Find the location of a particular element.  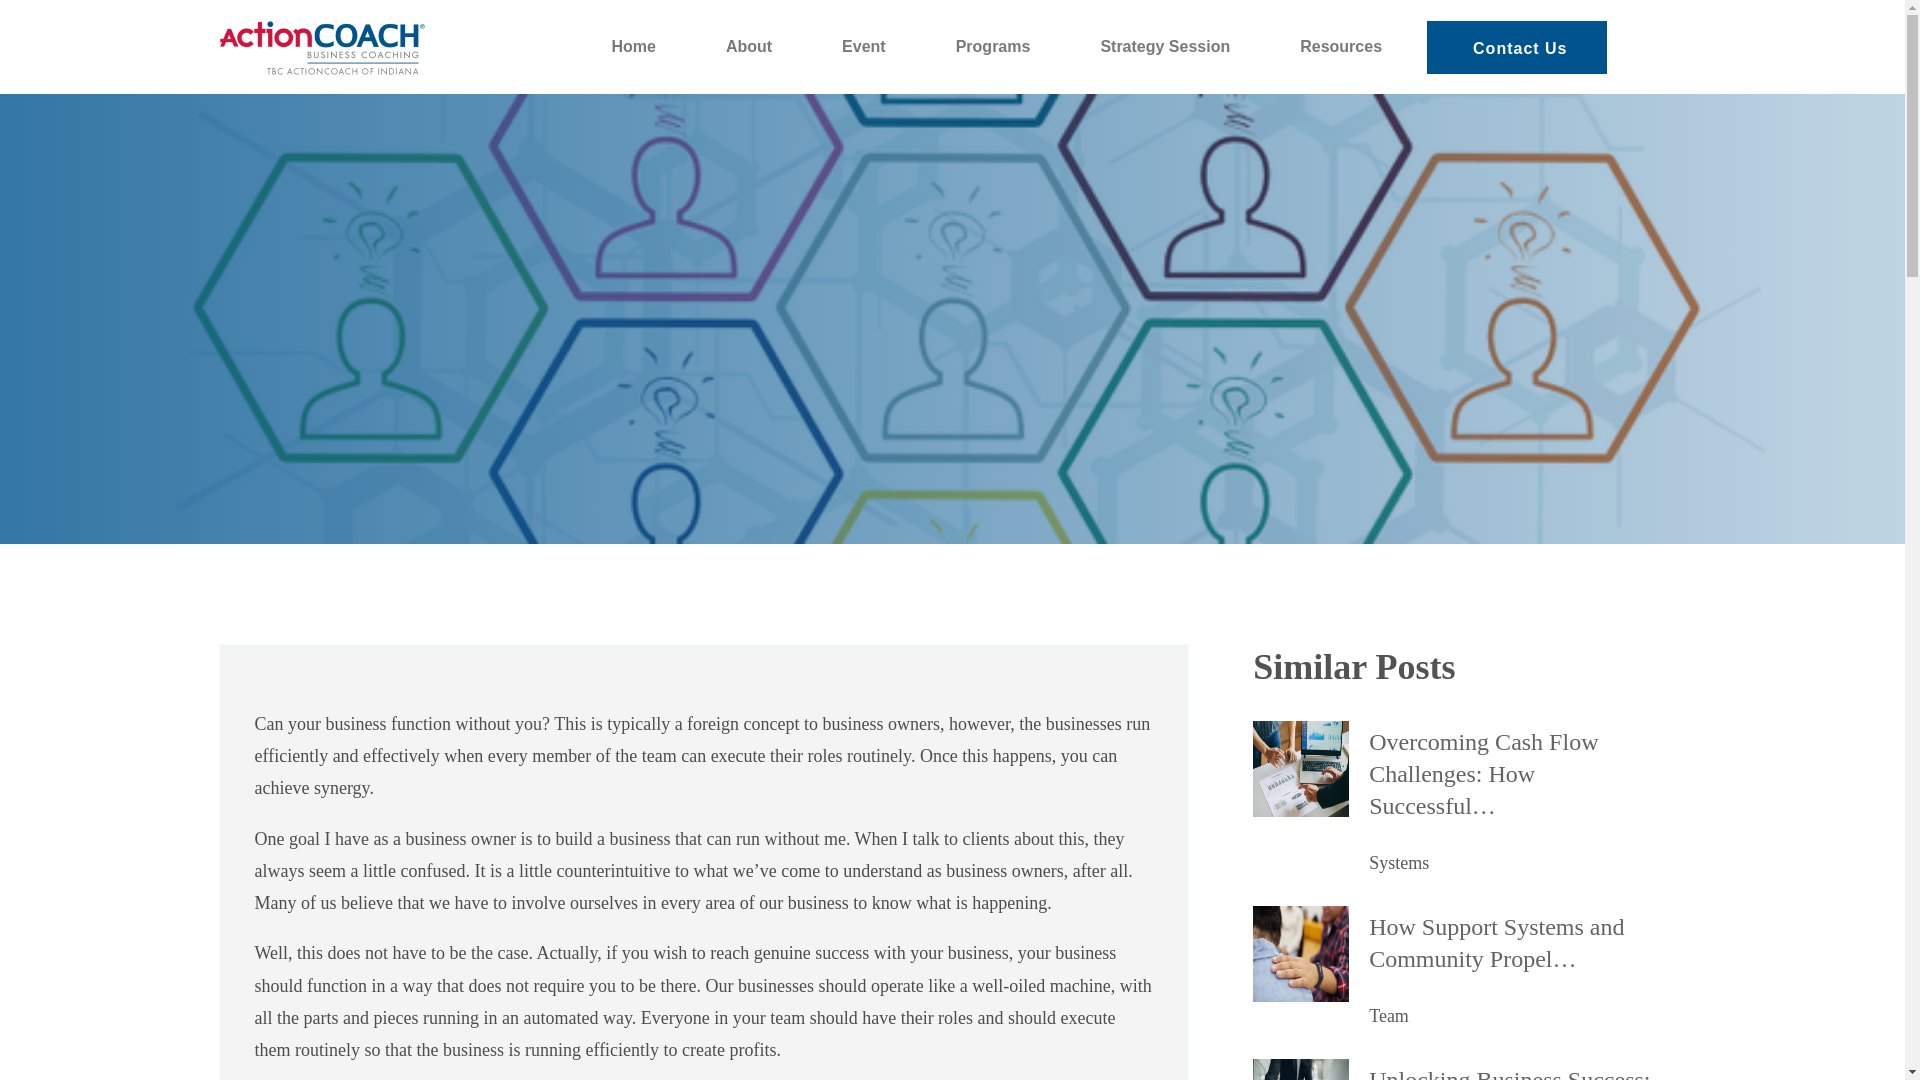

Strategy Session is located at coordinates (1165, 46).